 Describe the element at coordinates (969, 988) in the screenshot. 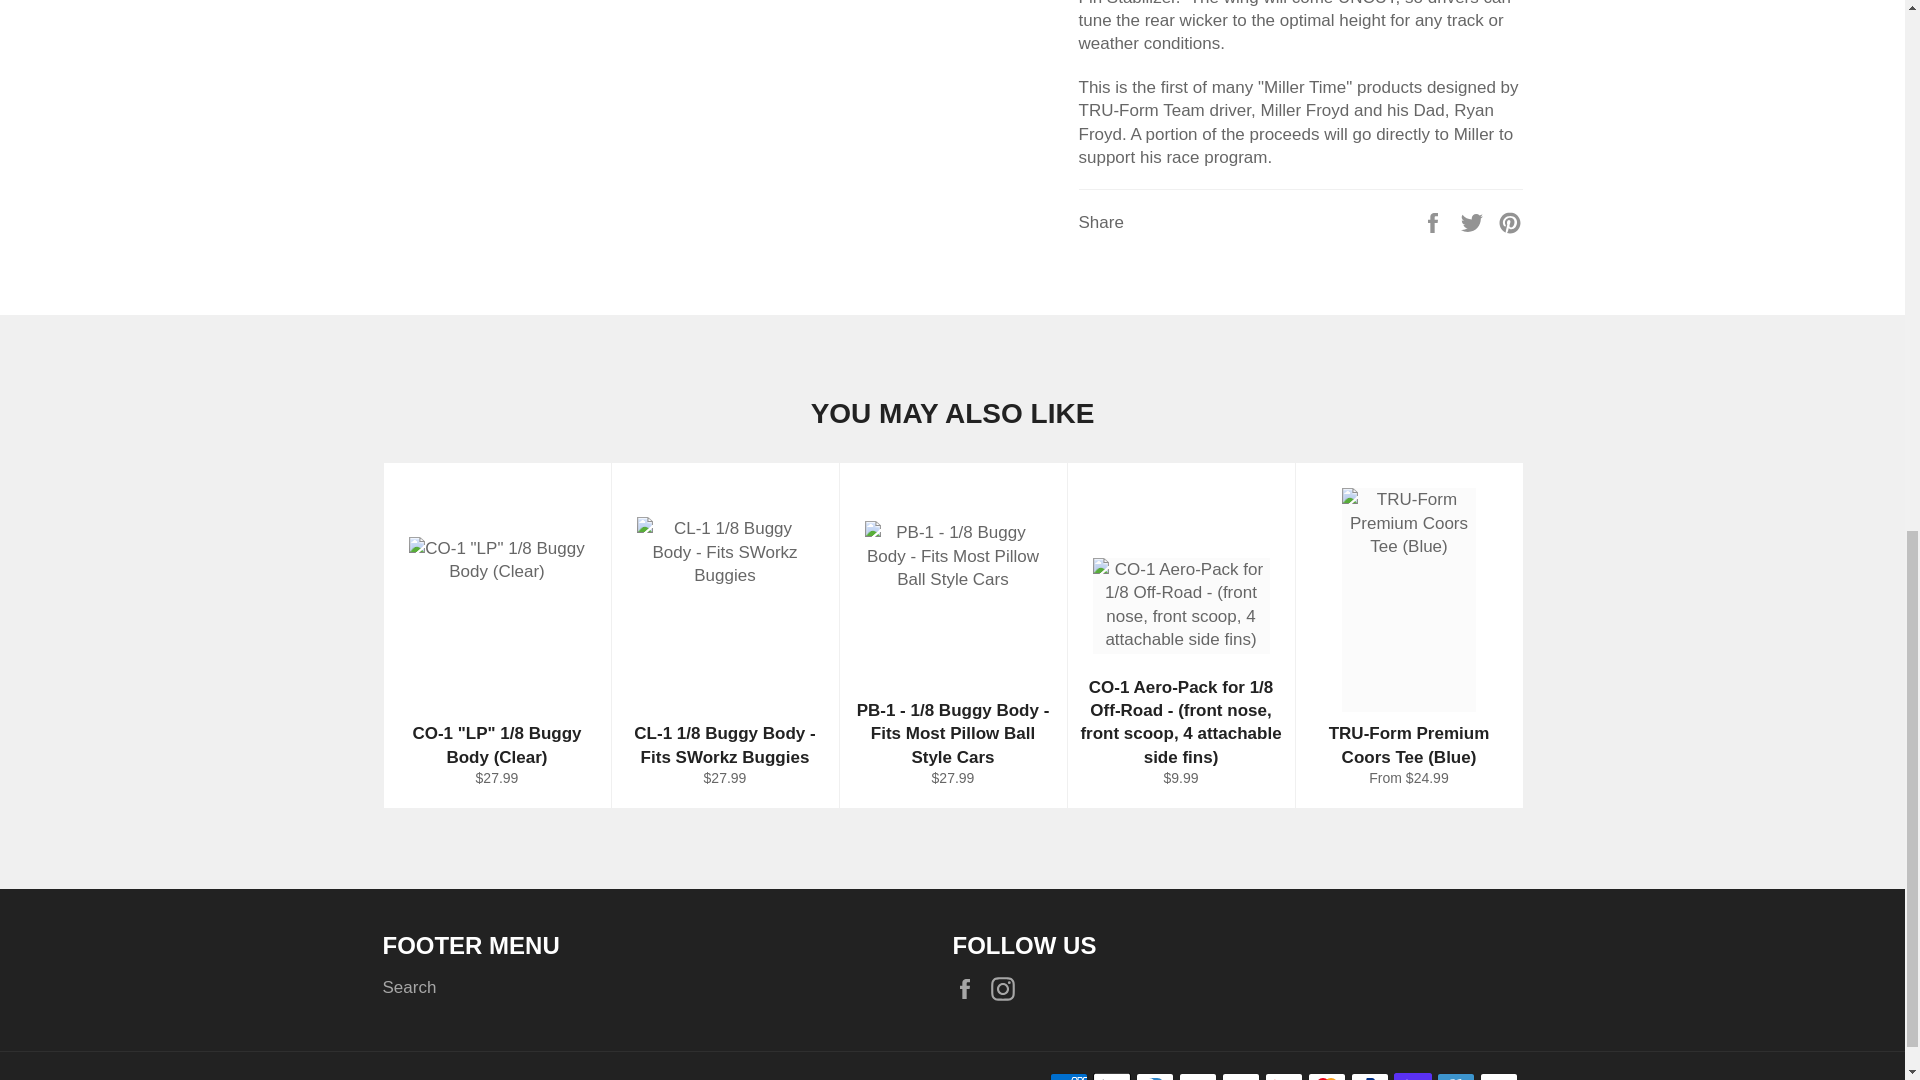

I see `TruSource Distribution on Facebook` at that location.